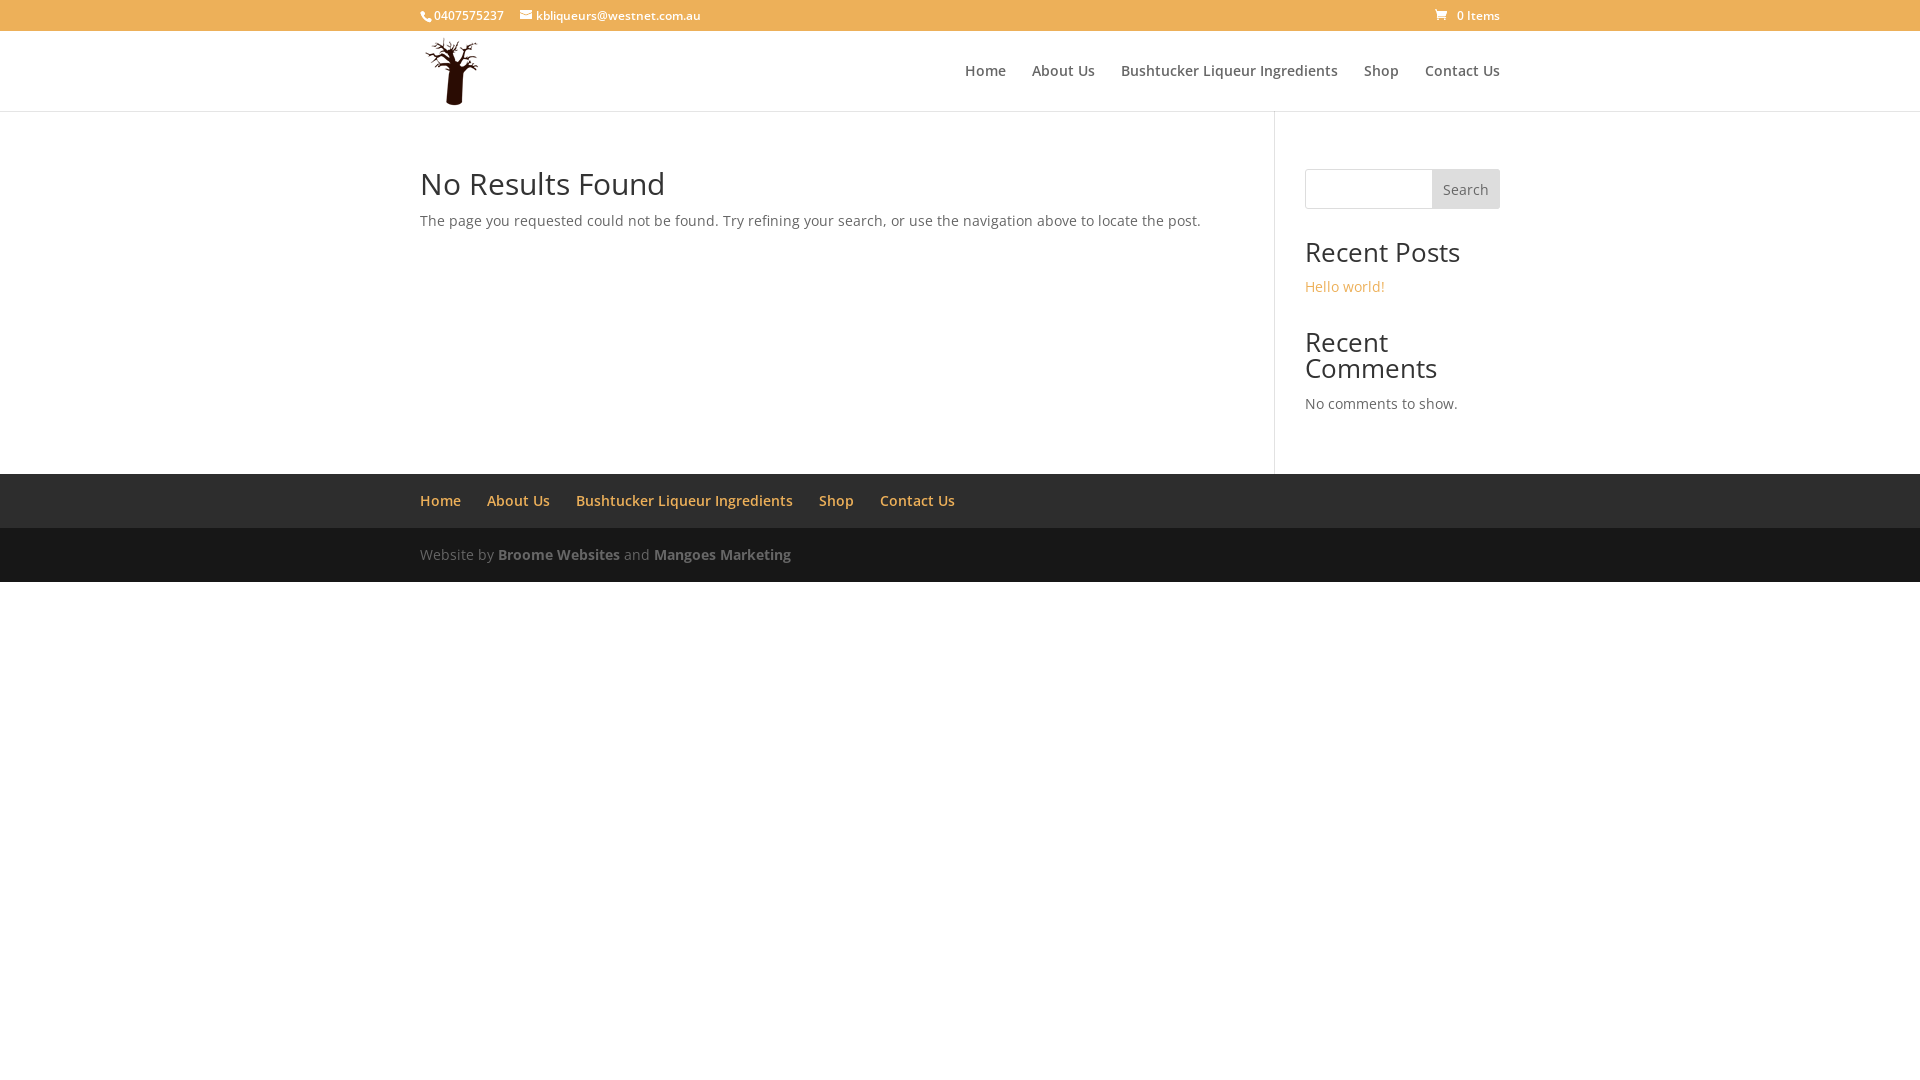 The height and width of the screenshot is (1080, 1920). Describe the element at coordinates (440, 500) in the screenshot. I see `Home` at that location.